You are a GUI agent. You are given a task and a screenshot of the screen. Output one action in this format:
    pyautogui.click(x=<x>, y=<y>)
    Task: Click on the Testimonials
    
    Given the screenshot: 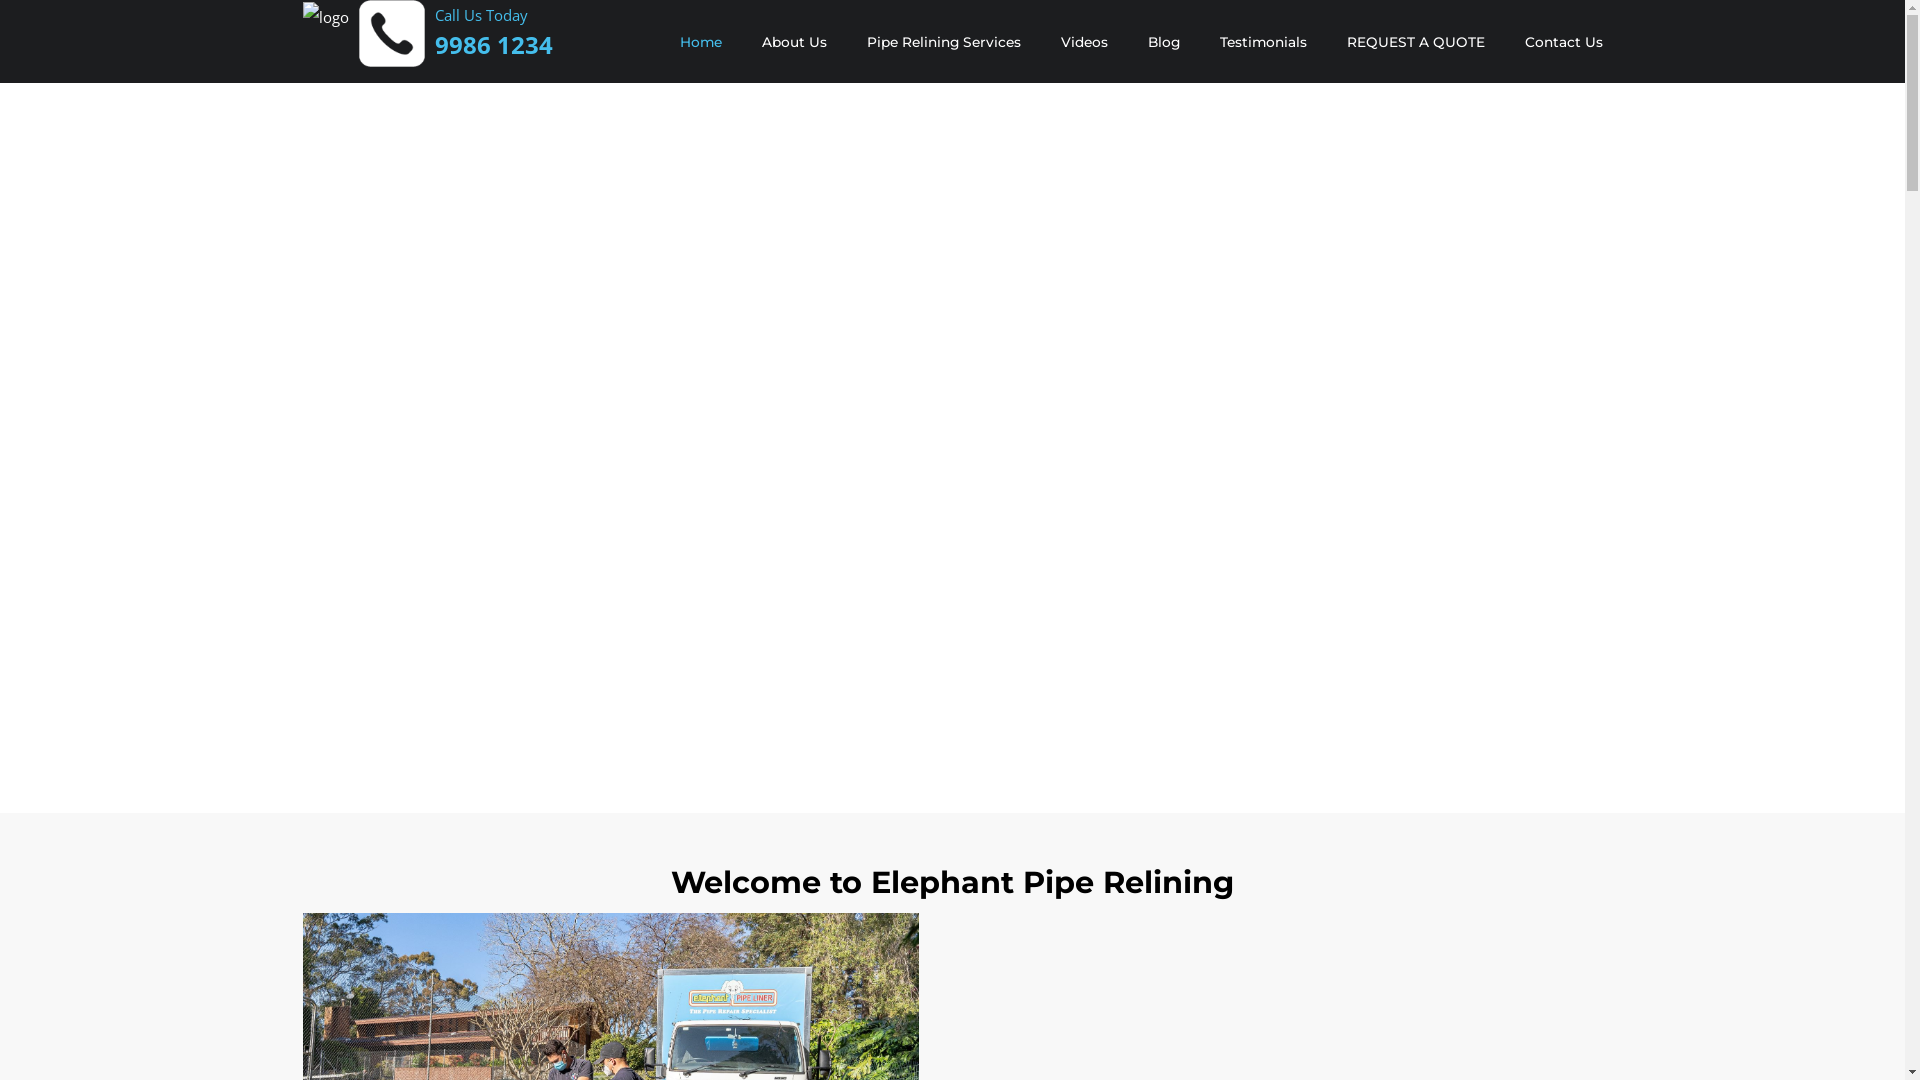 What is the action you would take?
    pyautogui.click(x=1264, y=42)
    